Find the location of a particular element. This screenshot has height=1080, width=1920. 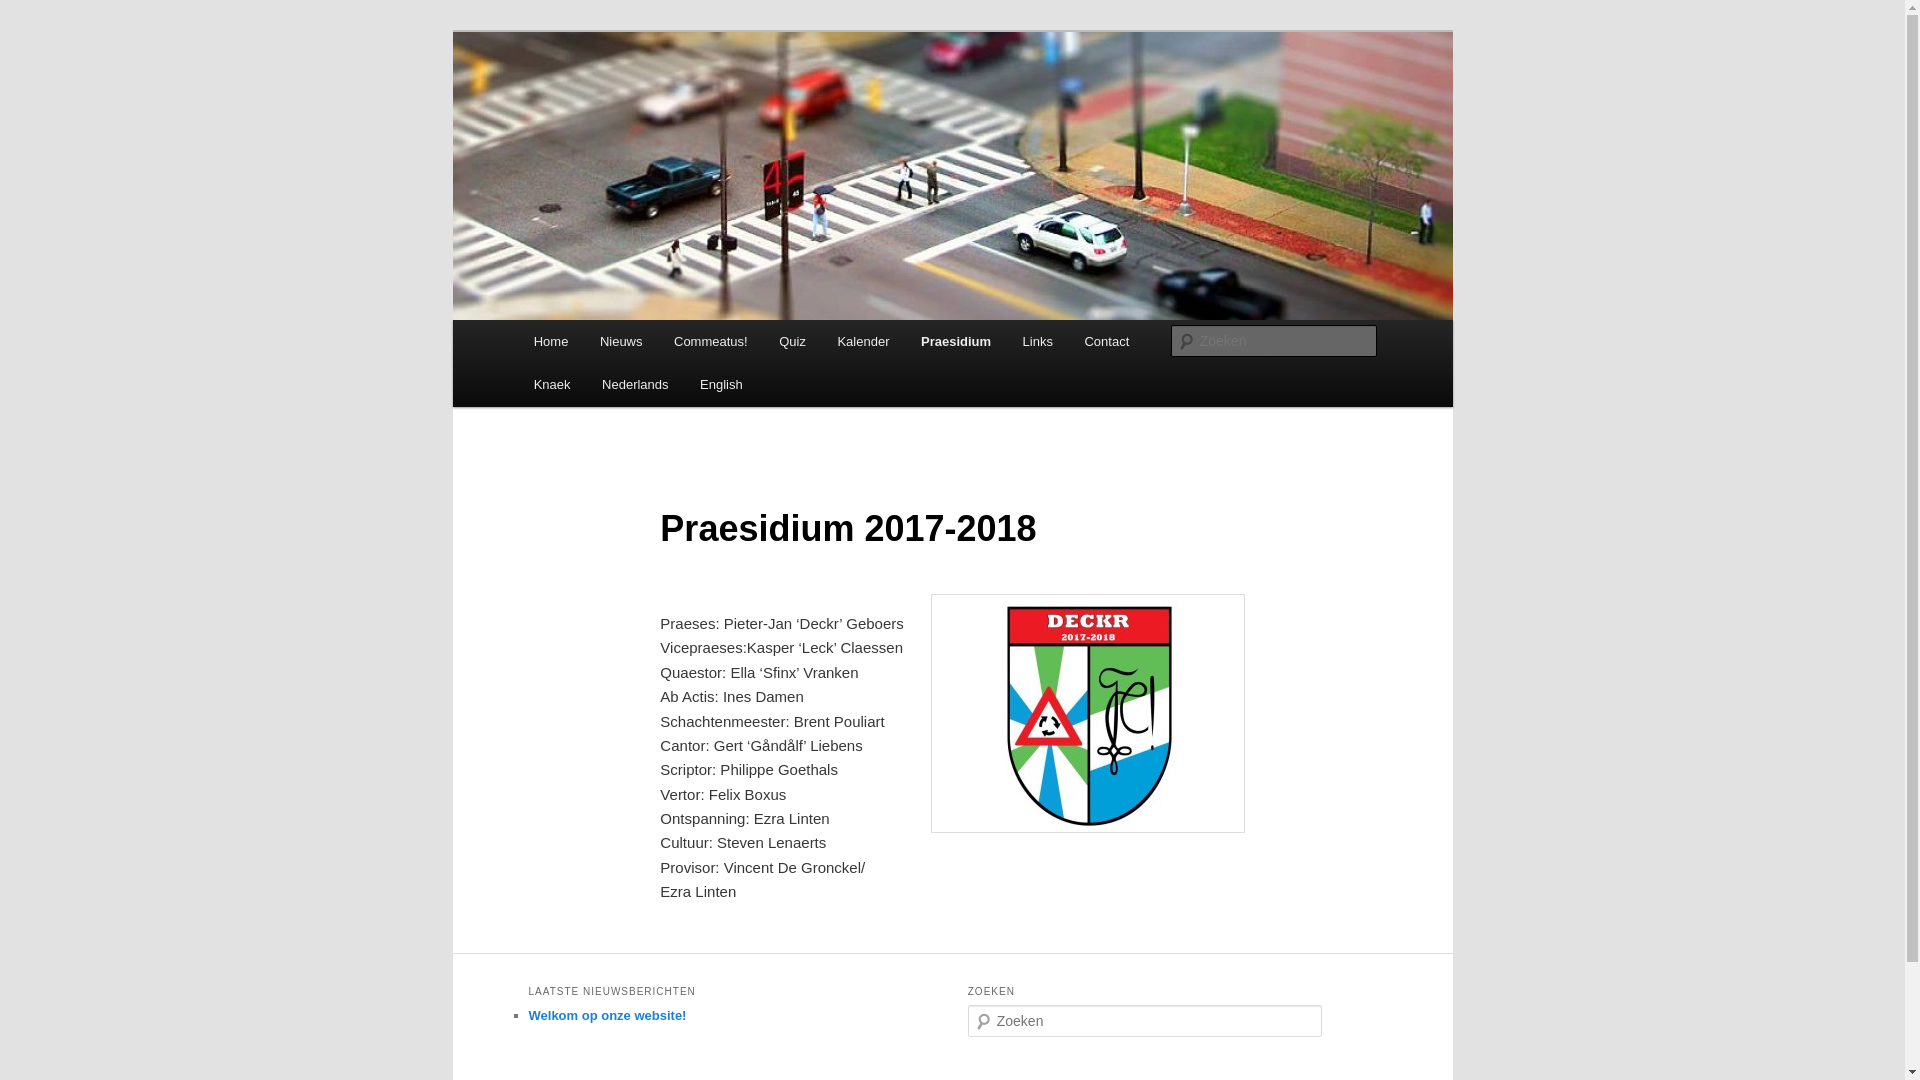

Nieuws is located at coordinates (621, 342).